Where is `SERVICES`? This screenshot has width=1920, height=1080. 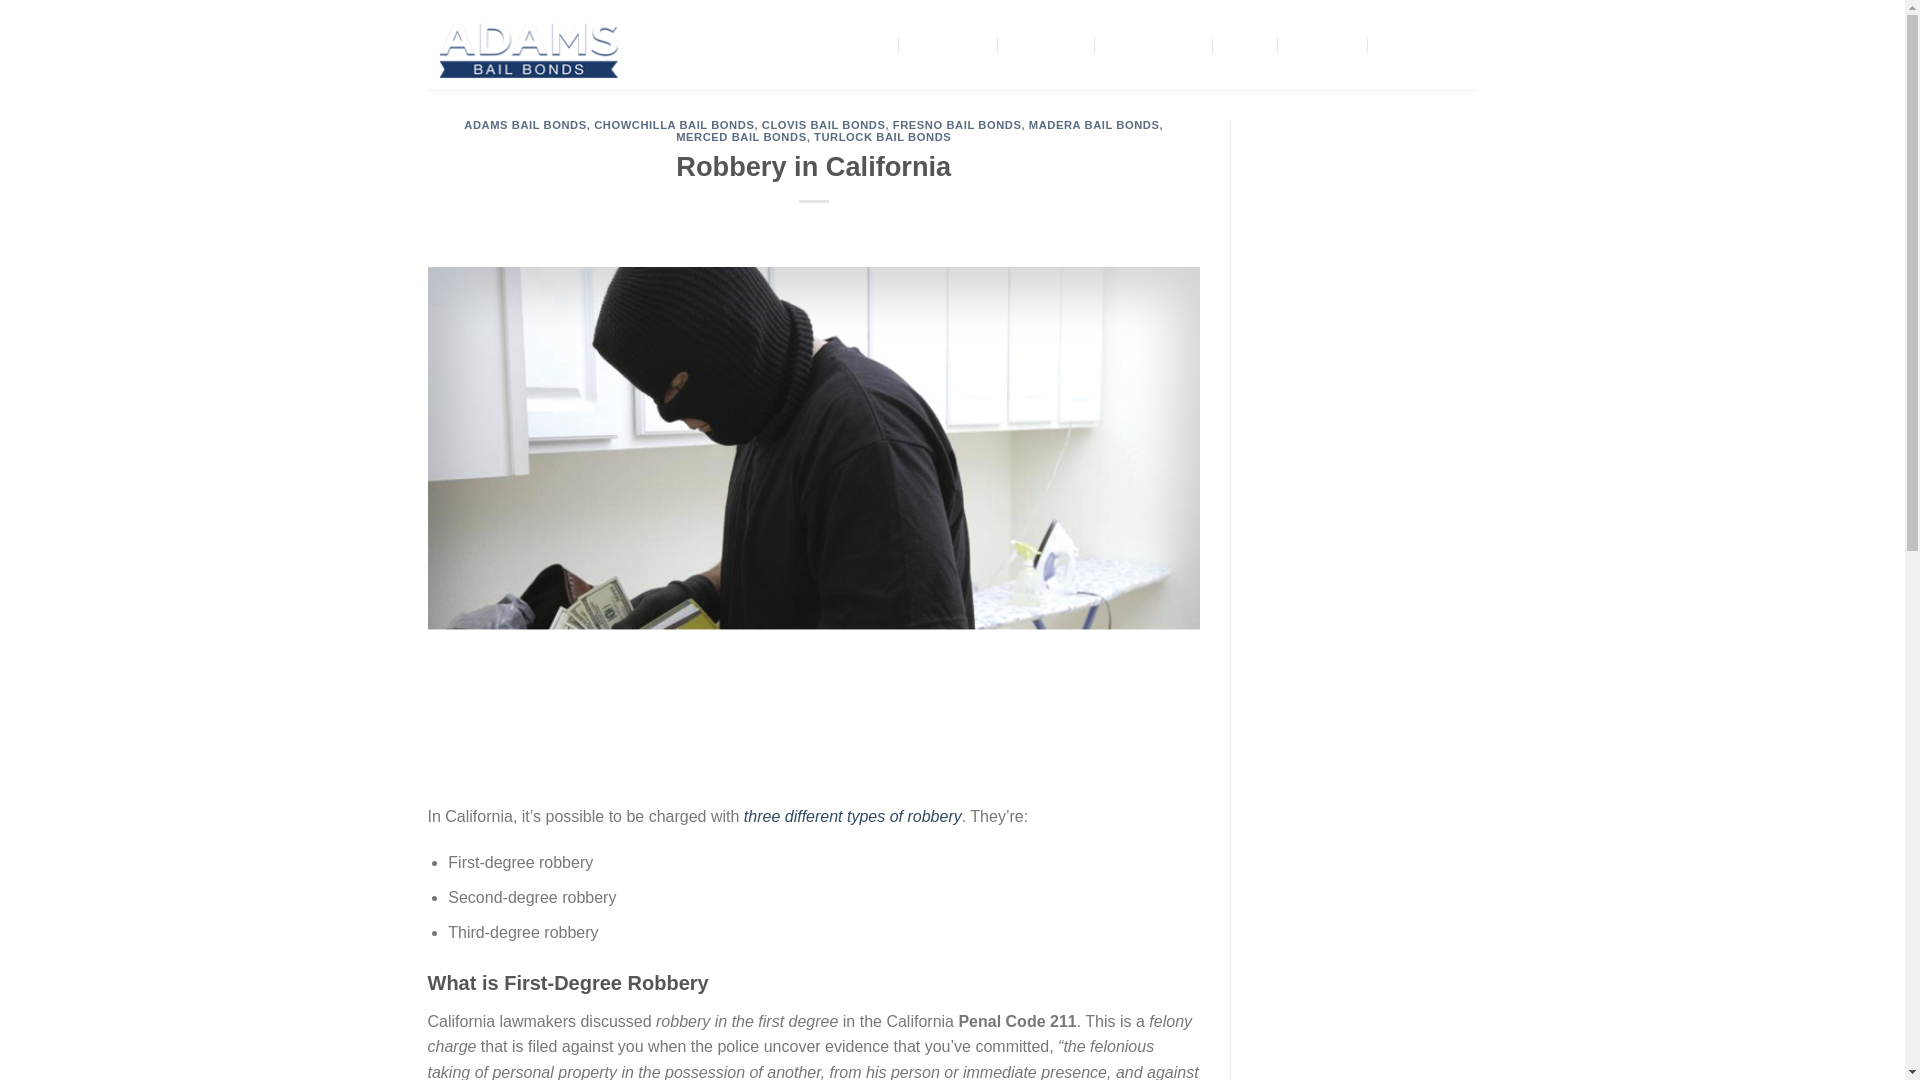 SERVICES is located at coordinates (1048, 44).